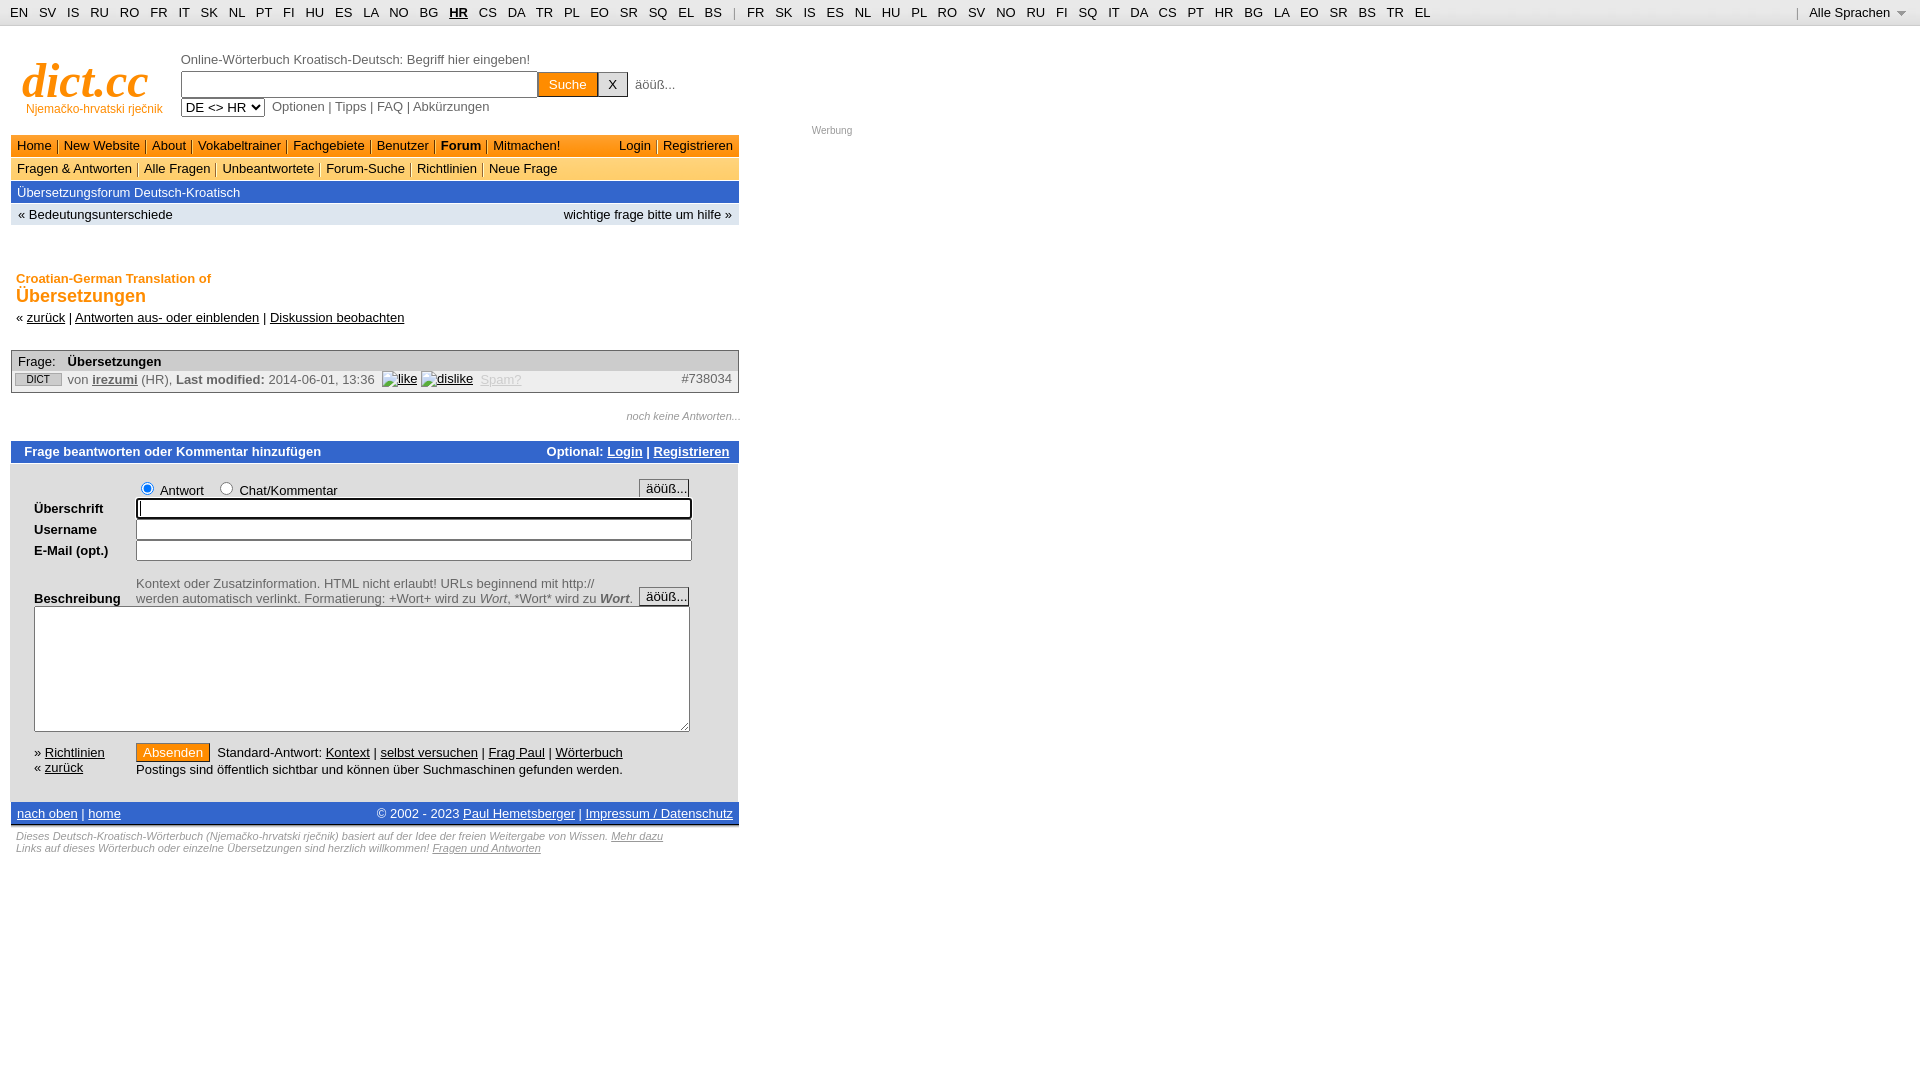  I want to click on ES, so click(344, 12).